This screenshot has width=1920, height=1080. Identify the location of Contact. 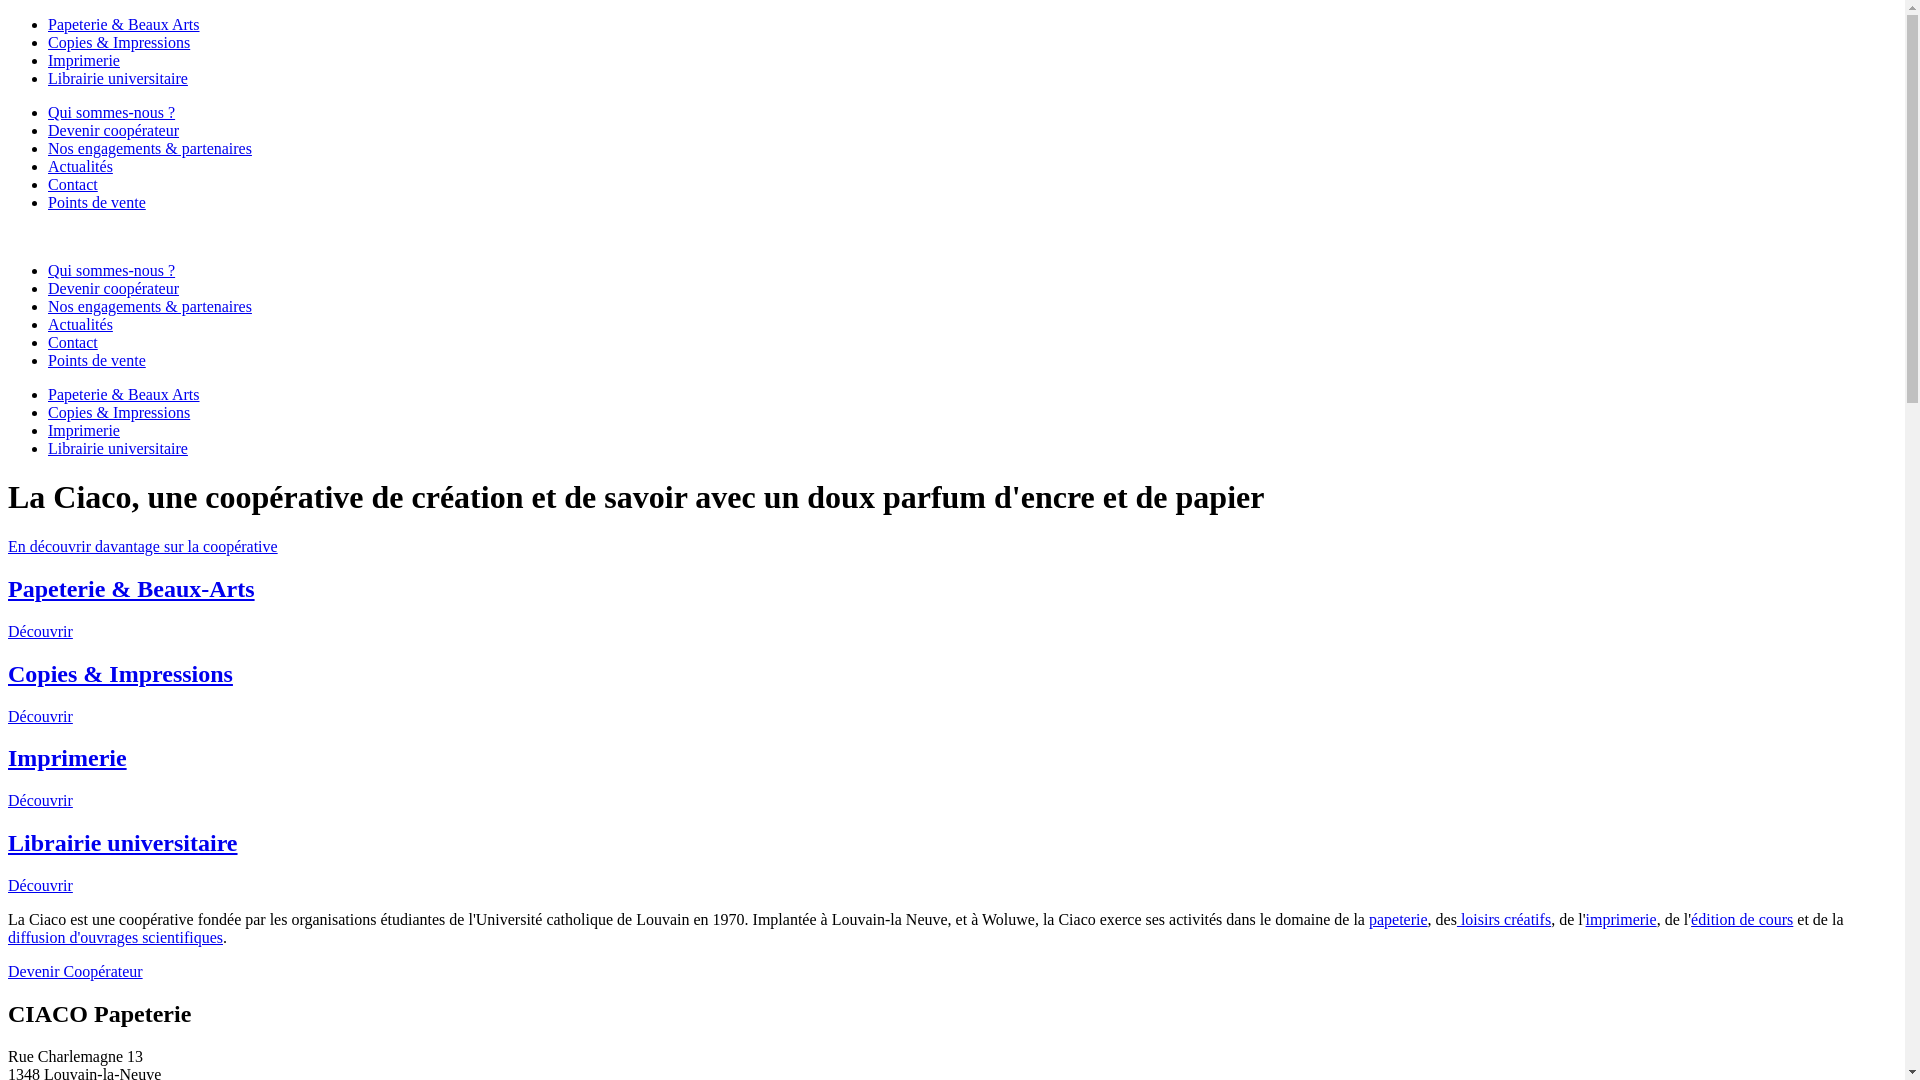
(73, 184).